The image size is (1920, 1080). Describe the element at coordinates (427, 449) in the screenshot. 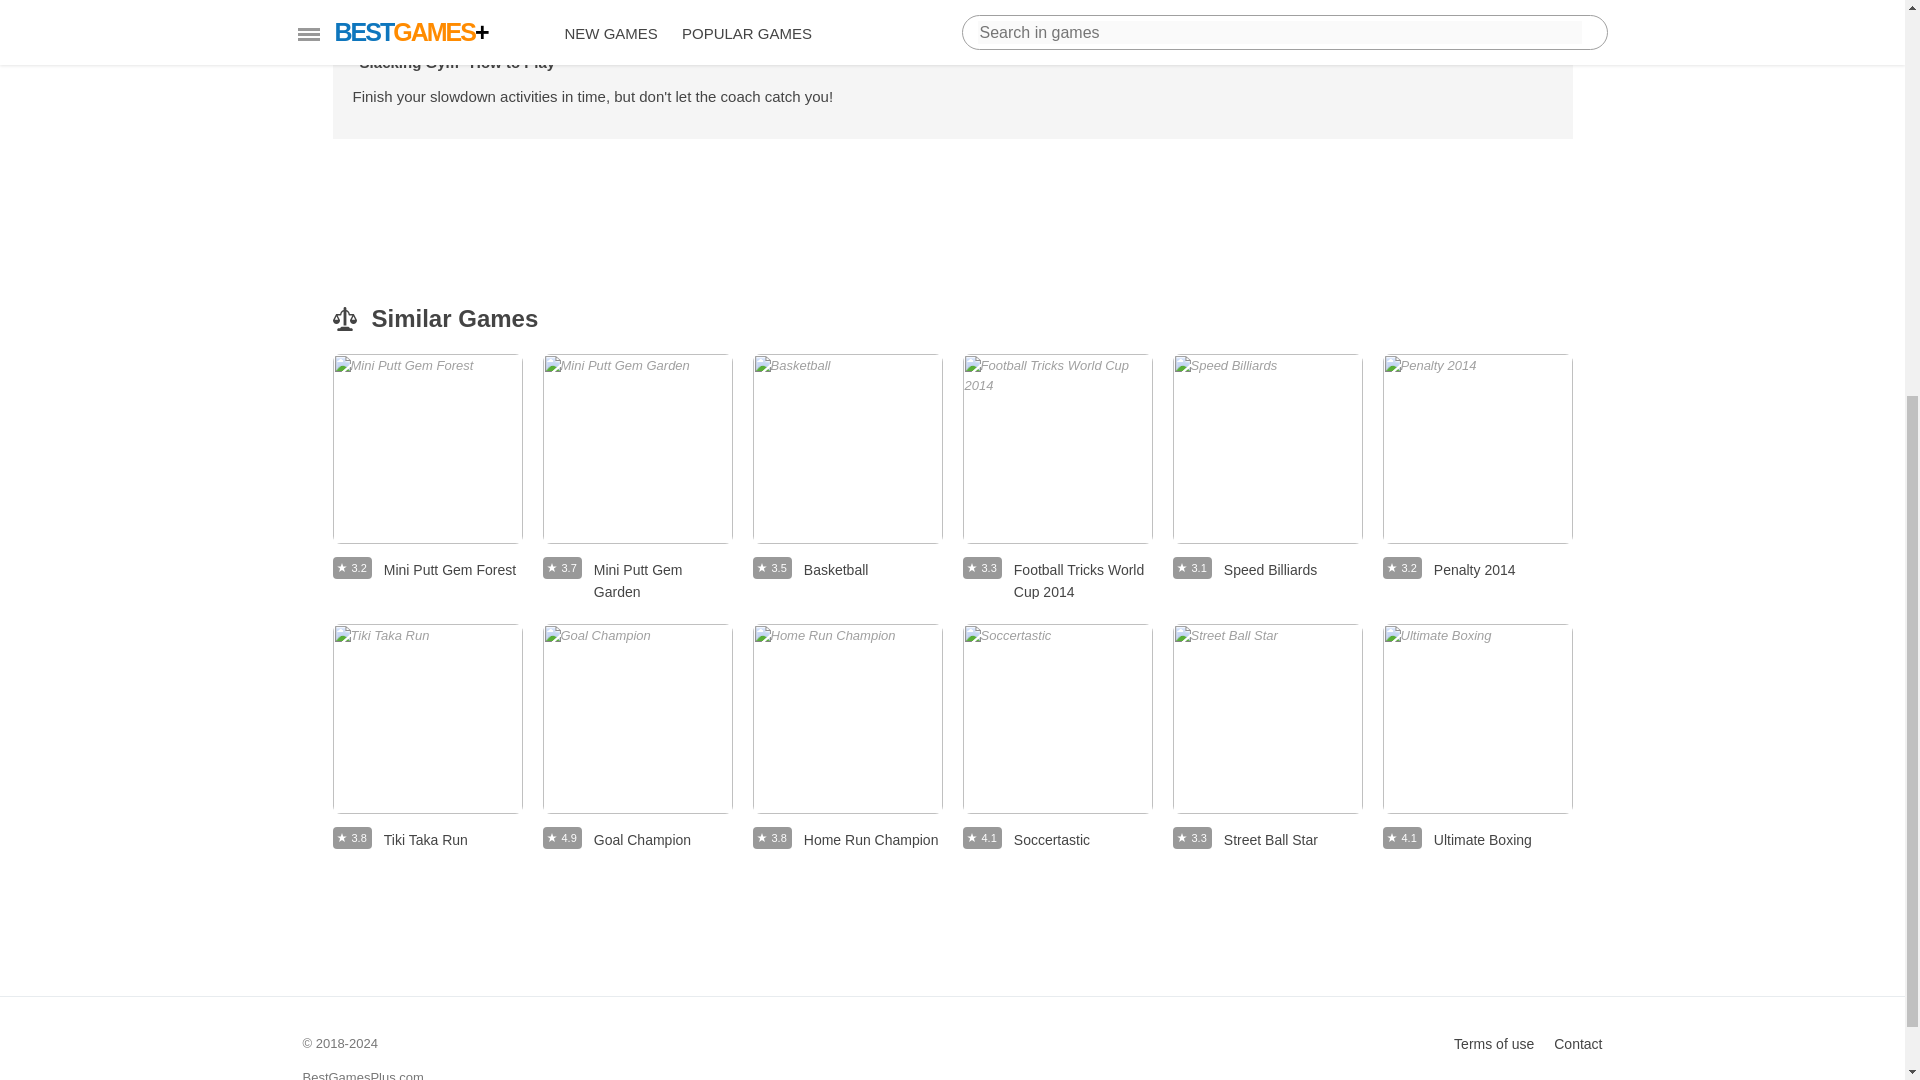

I see `Mini Putt Gem Forest` at that location.